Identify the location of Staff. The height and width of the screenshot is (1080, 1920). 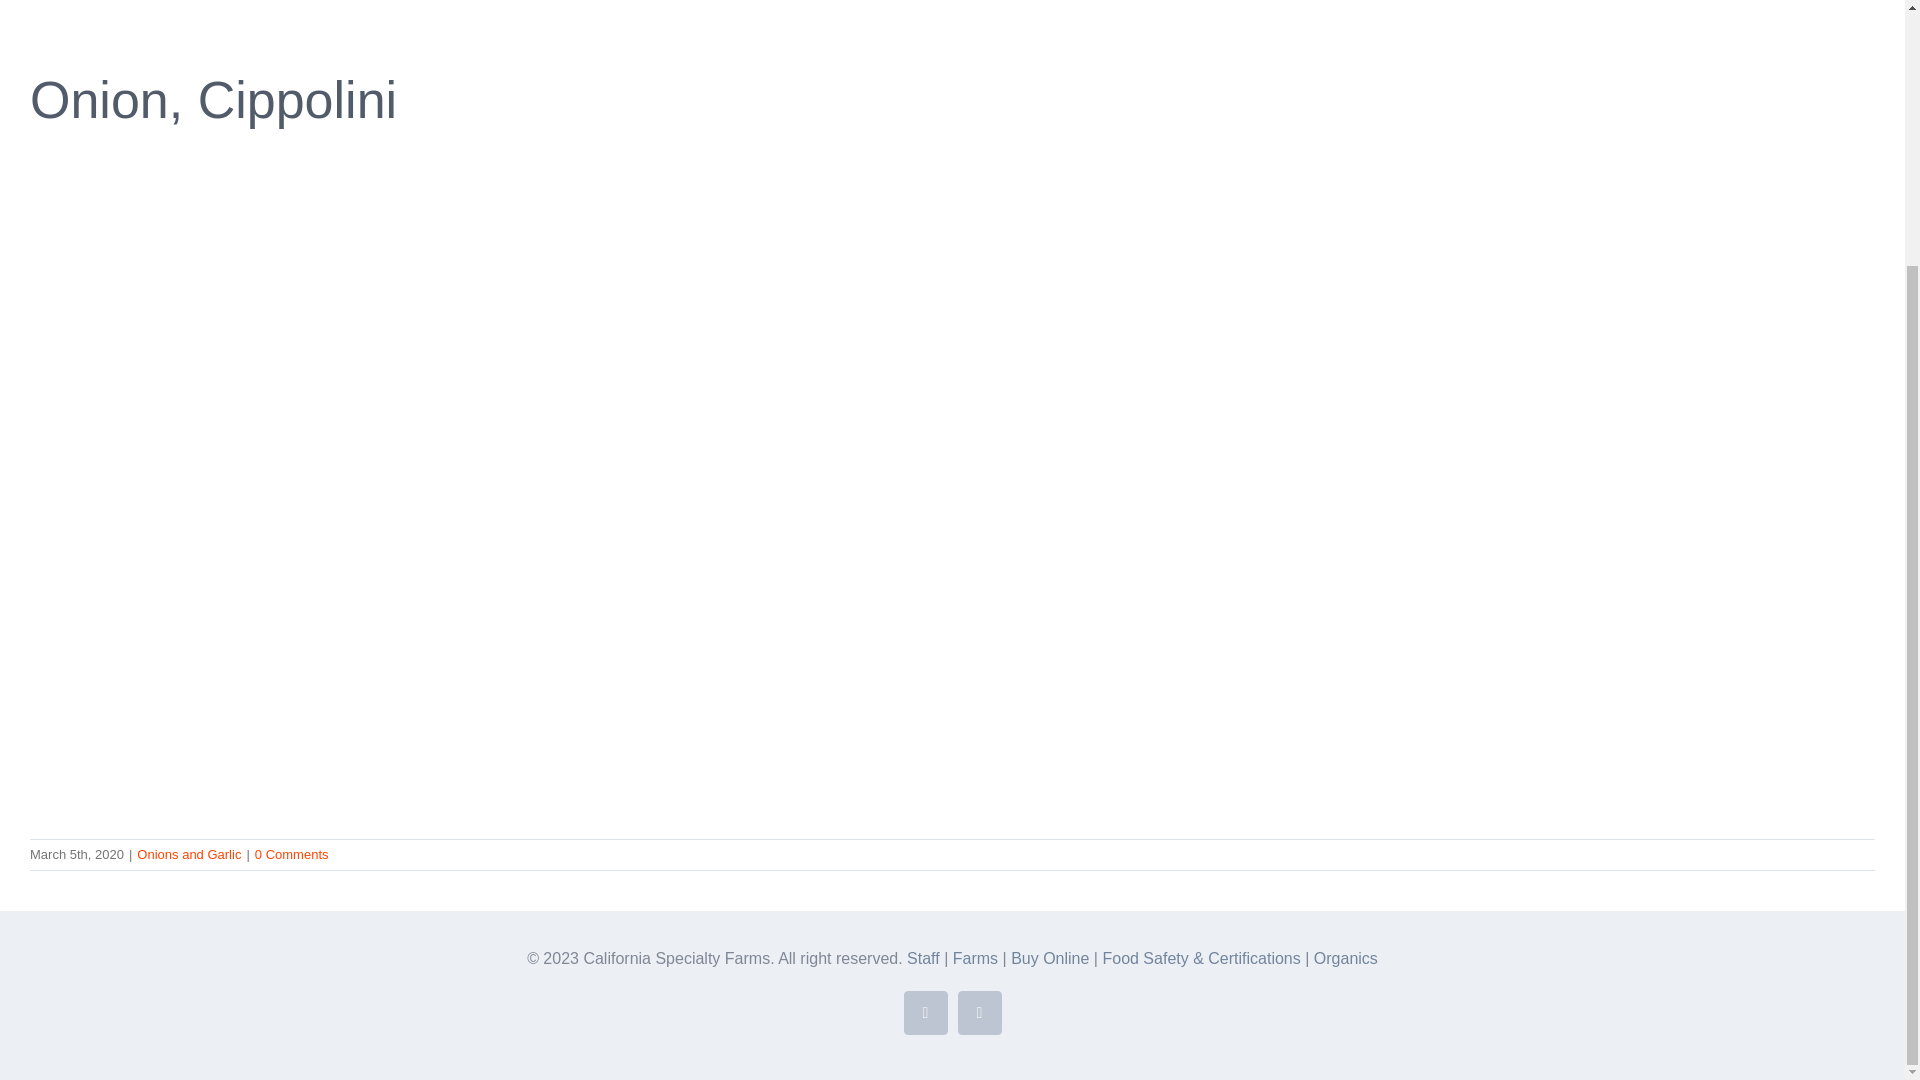
(923, 958).